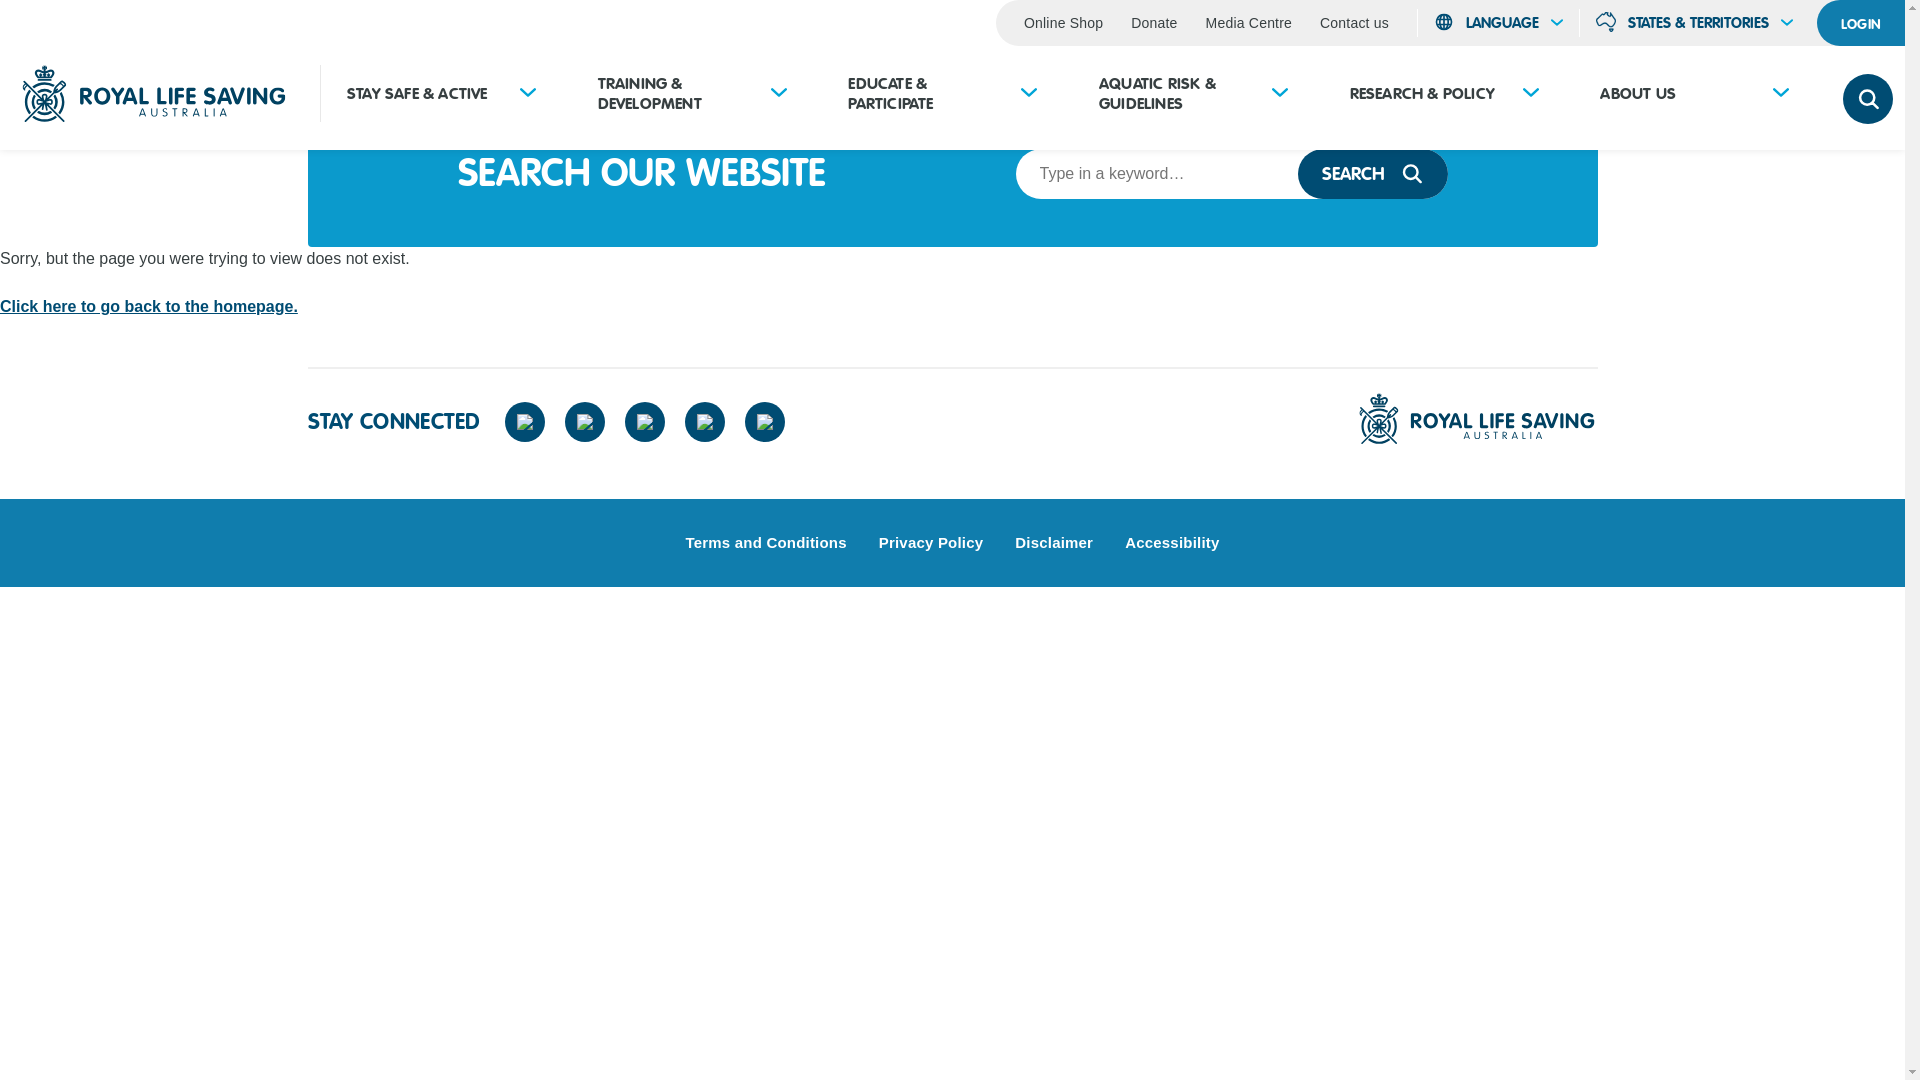 This screenshot has width=1920, height=1080. What do you see at coordinates (1694, 23) in the screenshot?
I see `STATES & TERRITORIES` at bounding box center [1694, 23].